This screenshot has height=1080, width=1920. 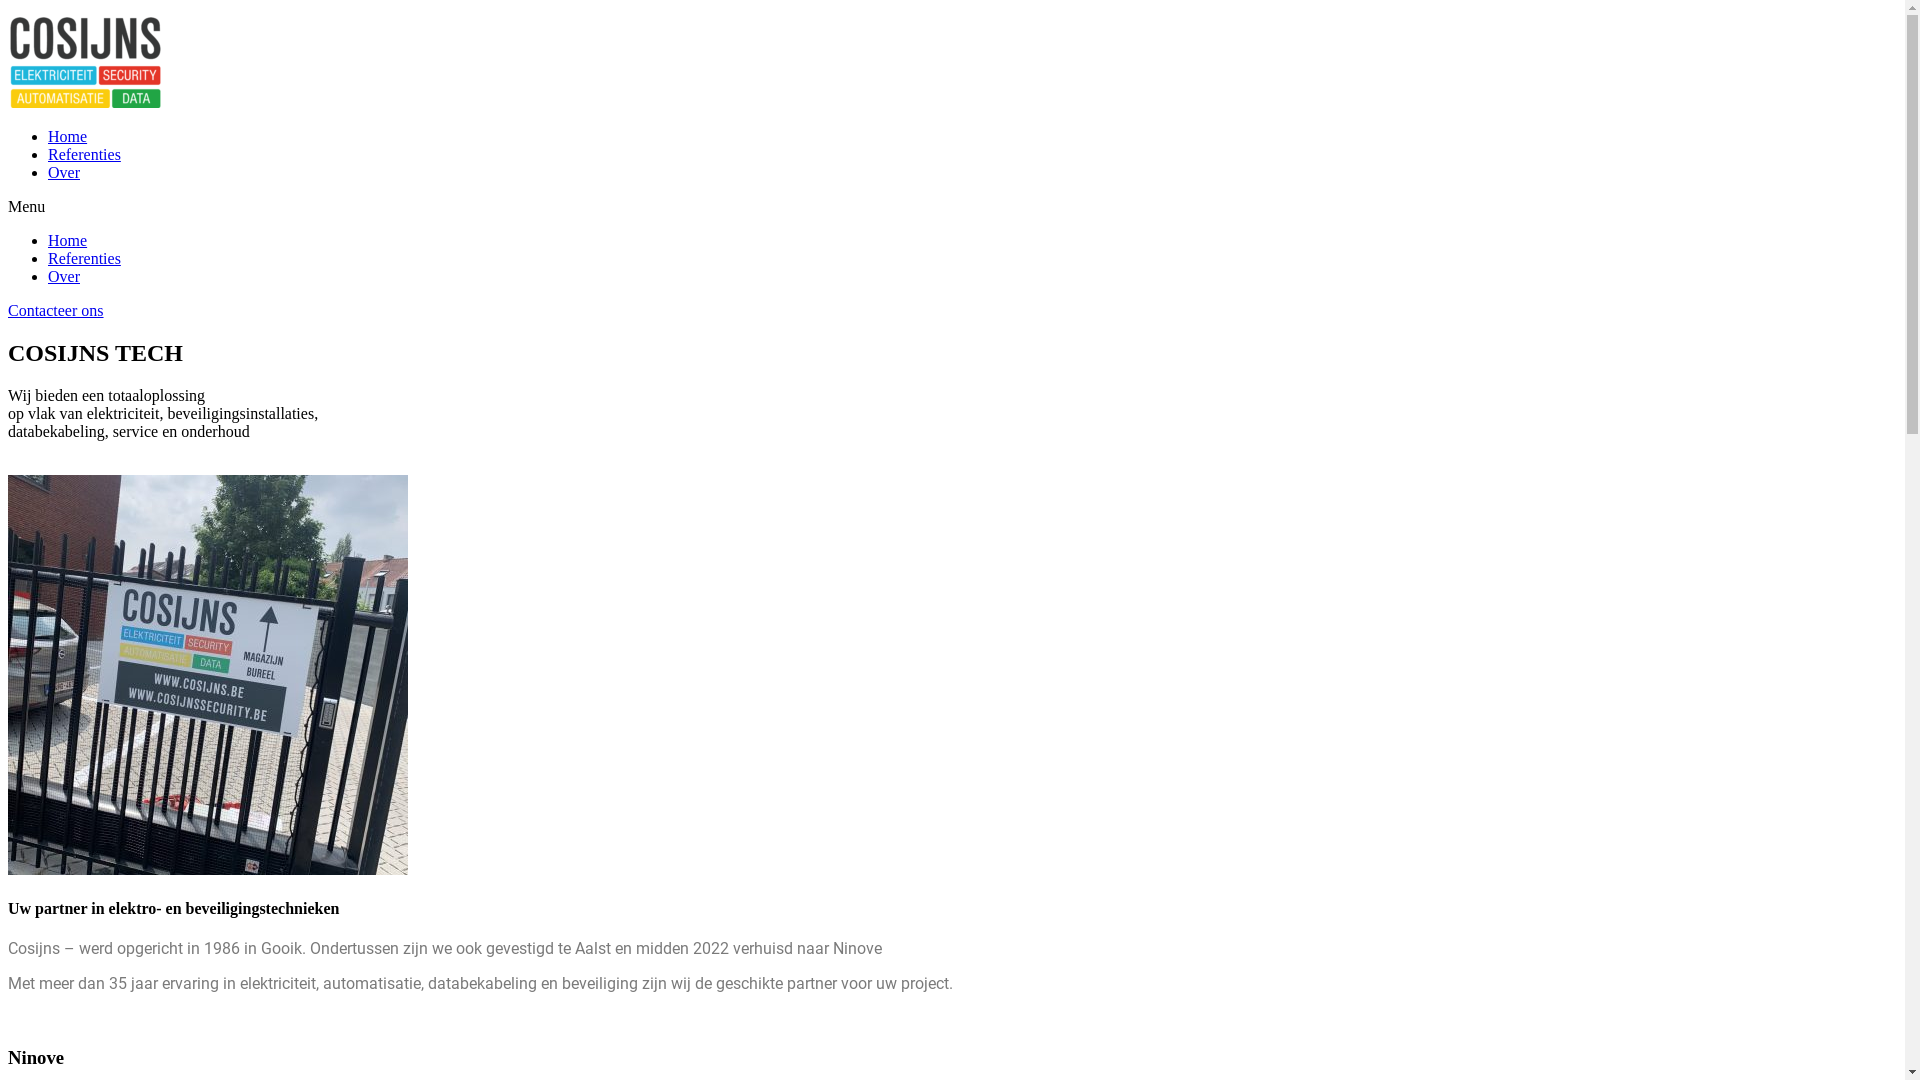 I want to click on Home, so click(x=68, y=240).